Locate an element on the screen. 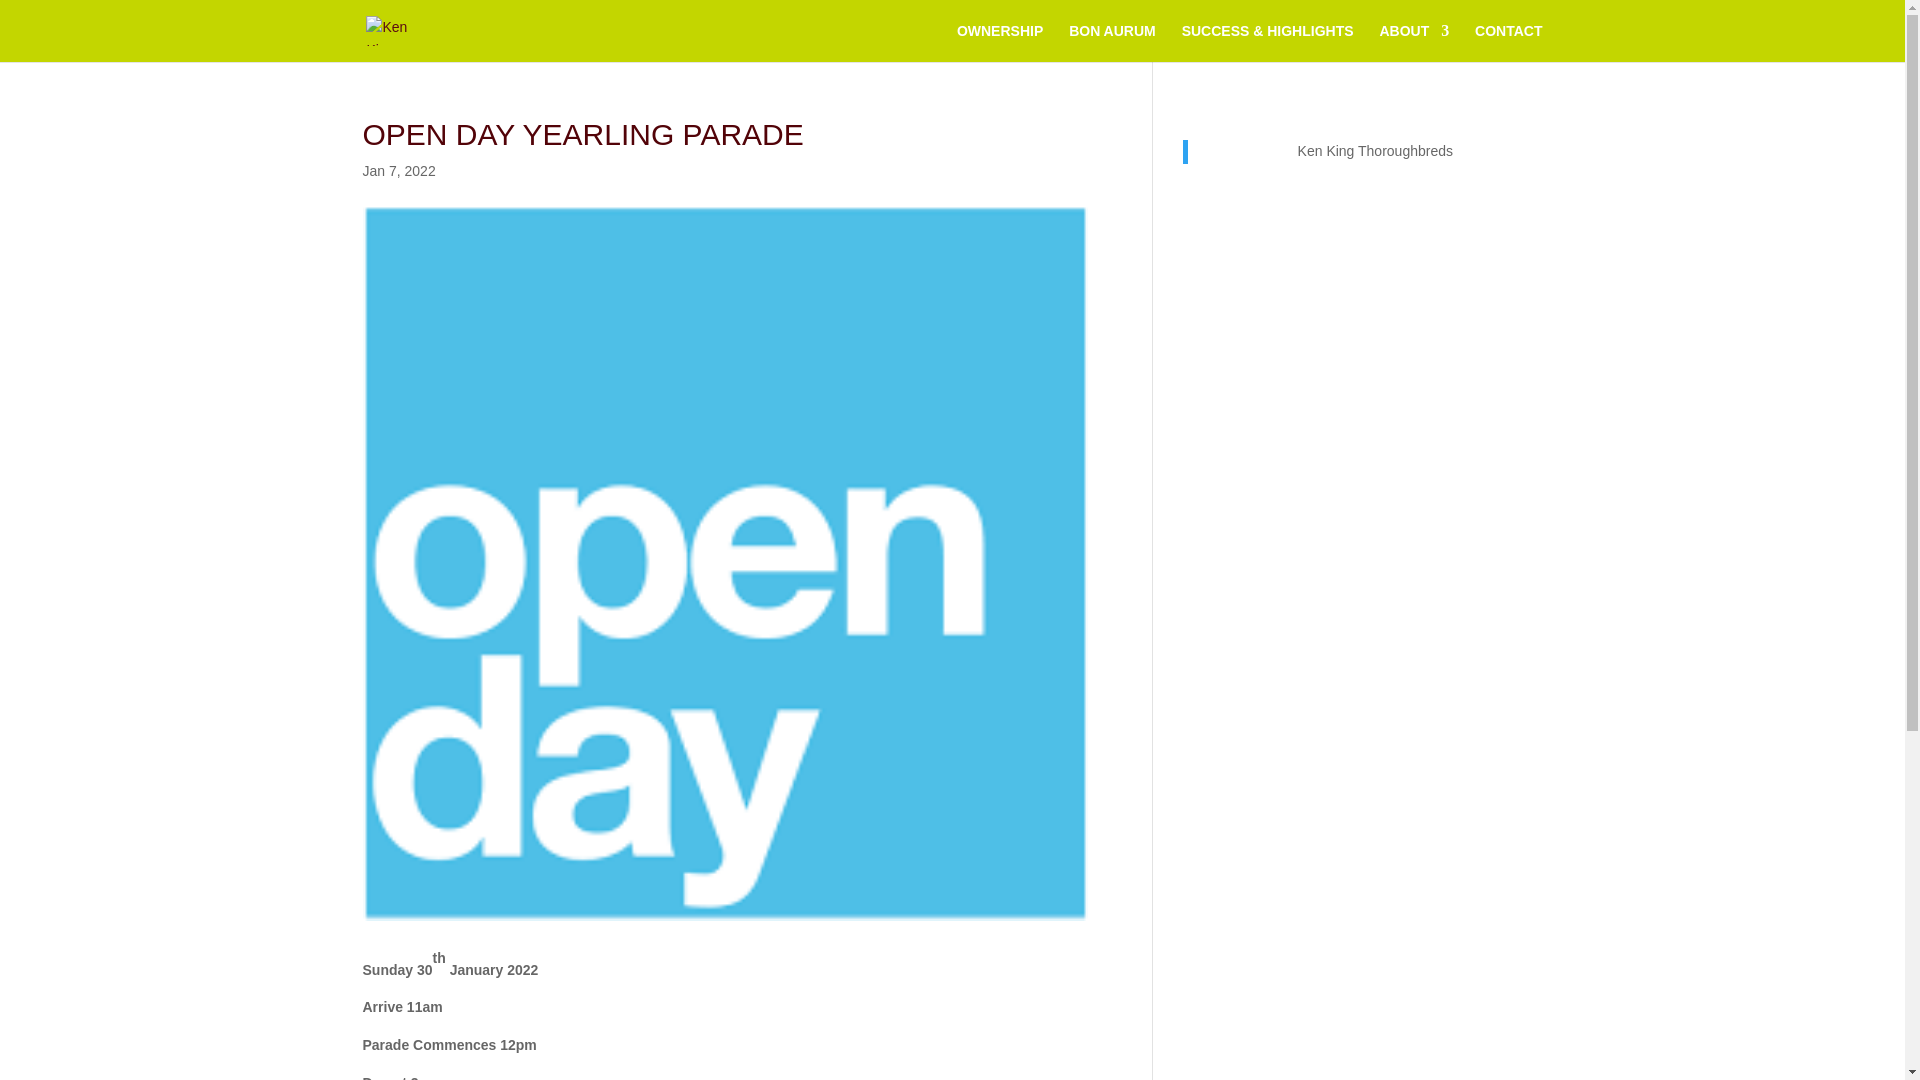 The height and width of the screenshot is (1080, 1920). BON AURUM is located at coordinates (1112, 42).